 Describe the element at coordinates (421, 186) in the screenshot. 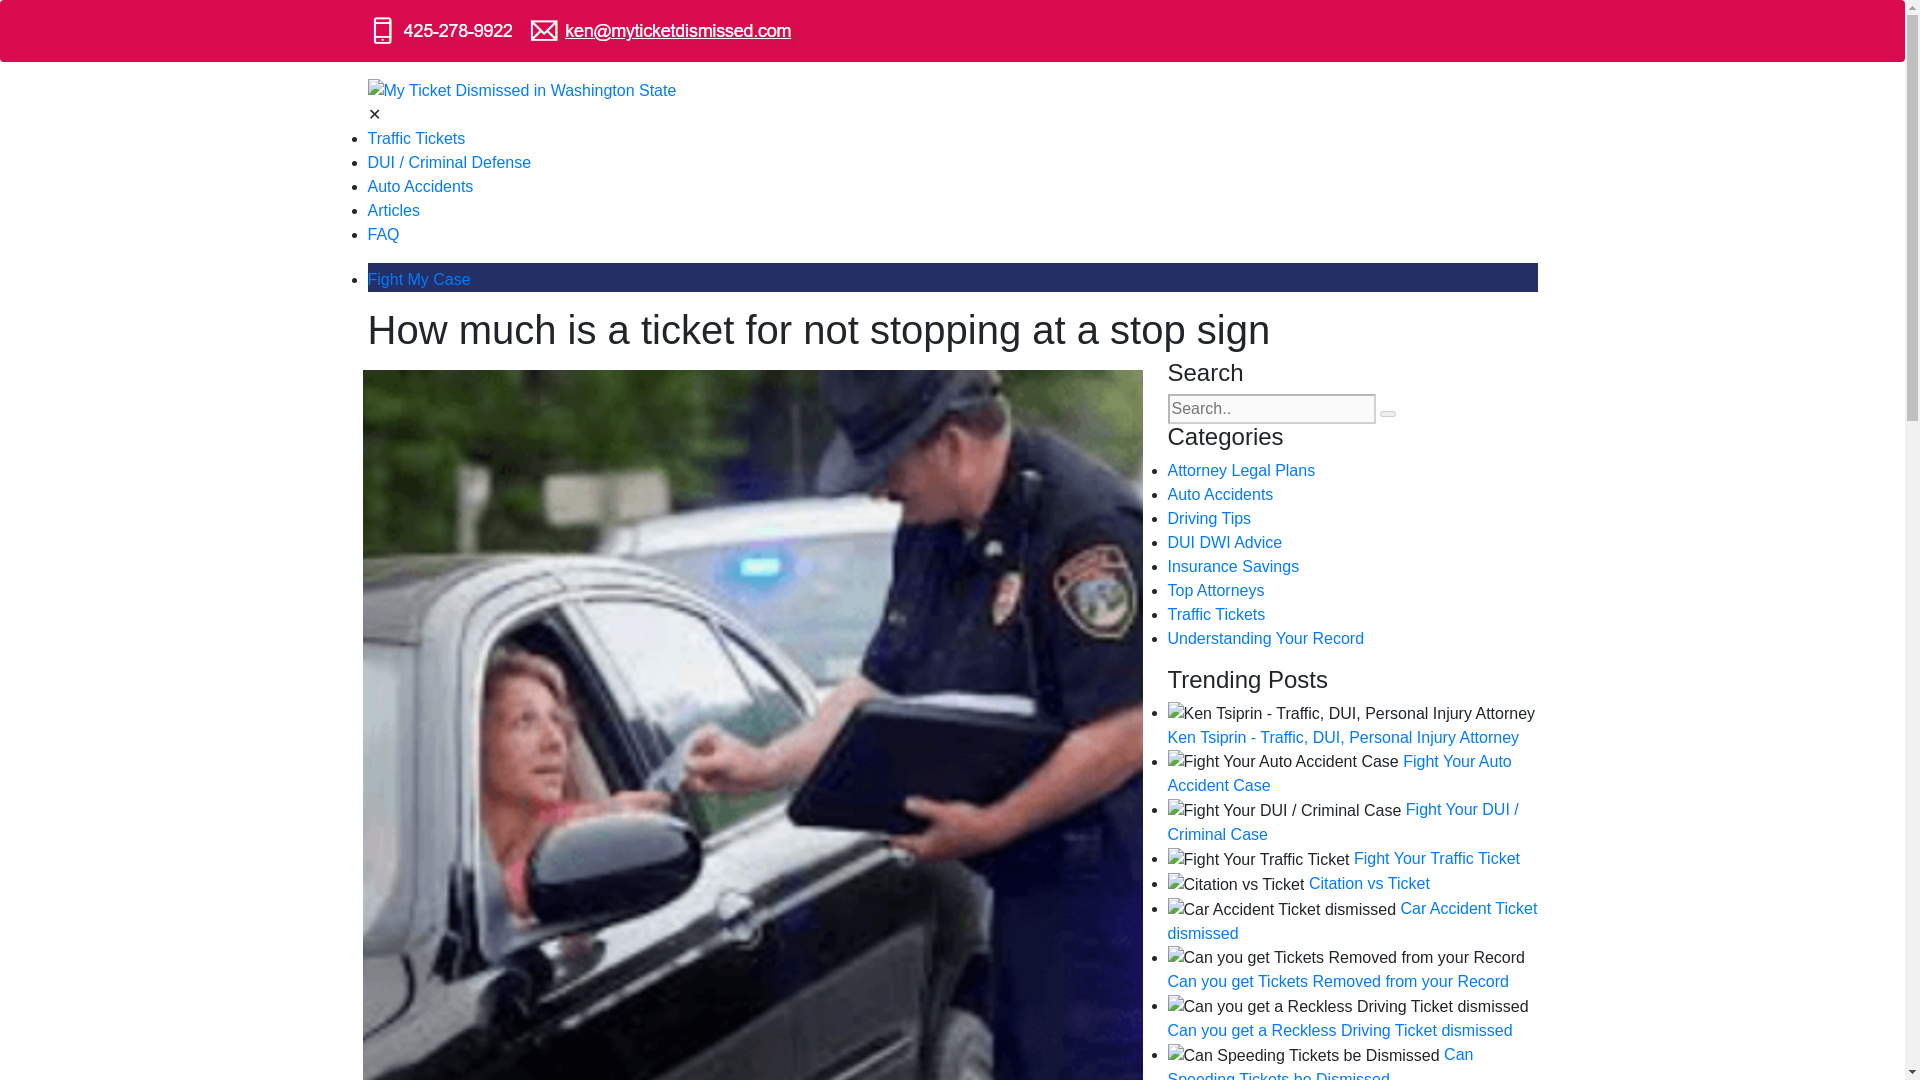

I see `Fight Your Auto Accidents Case in Seattle, Everett, Kirkland` at that location.